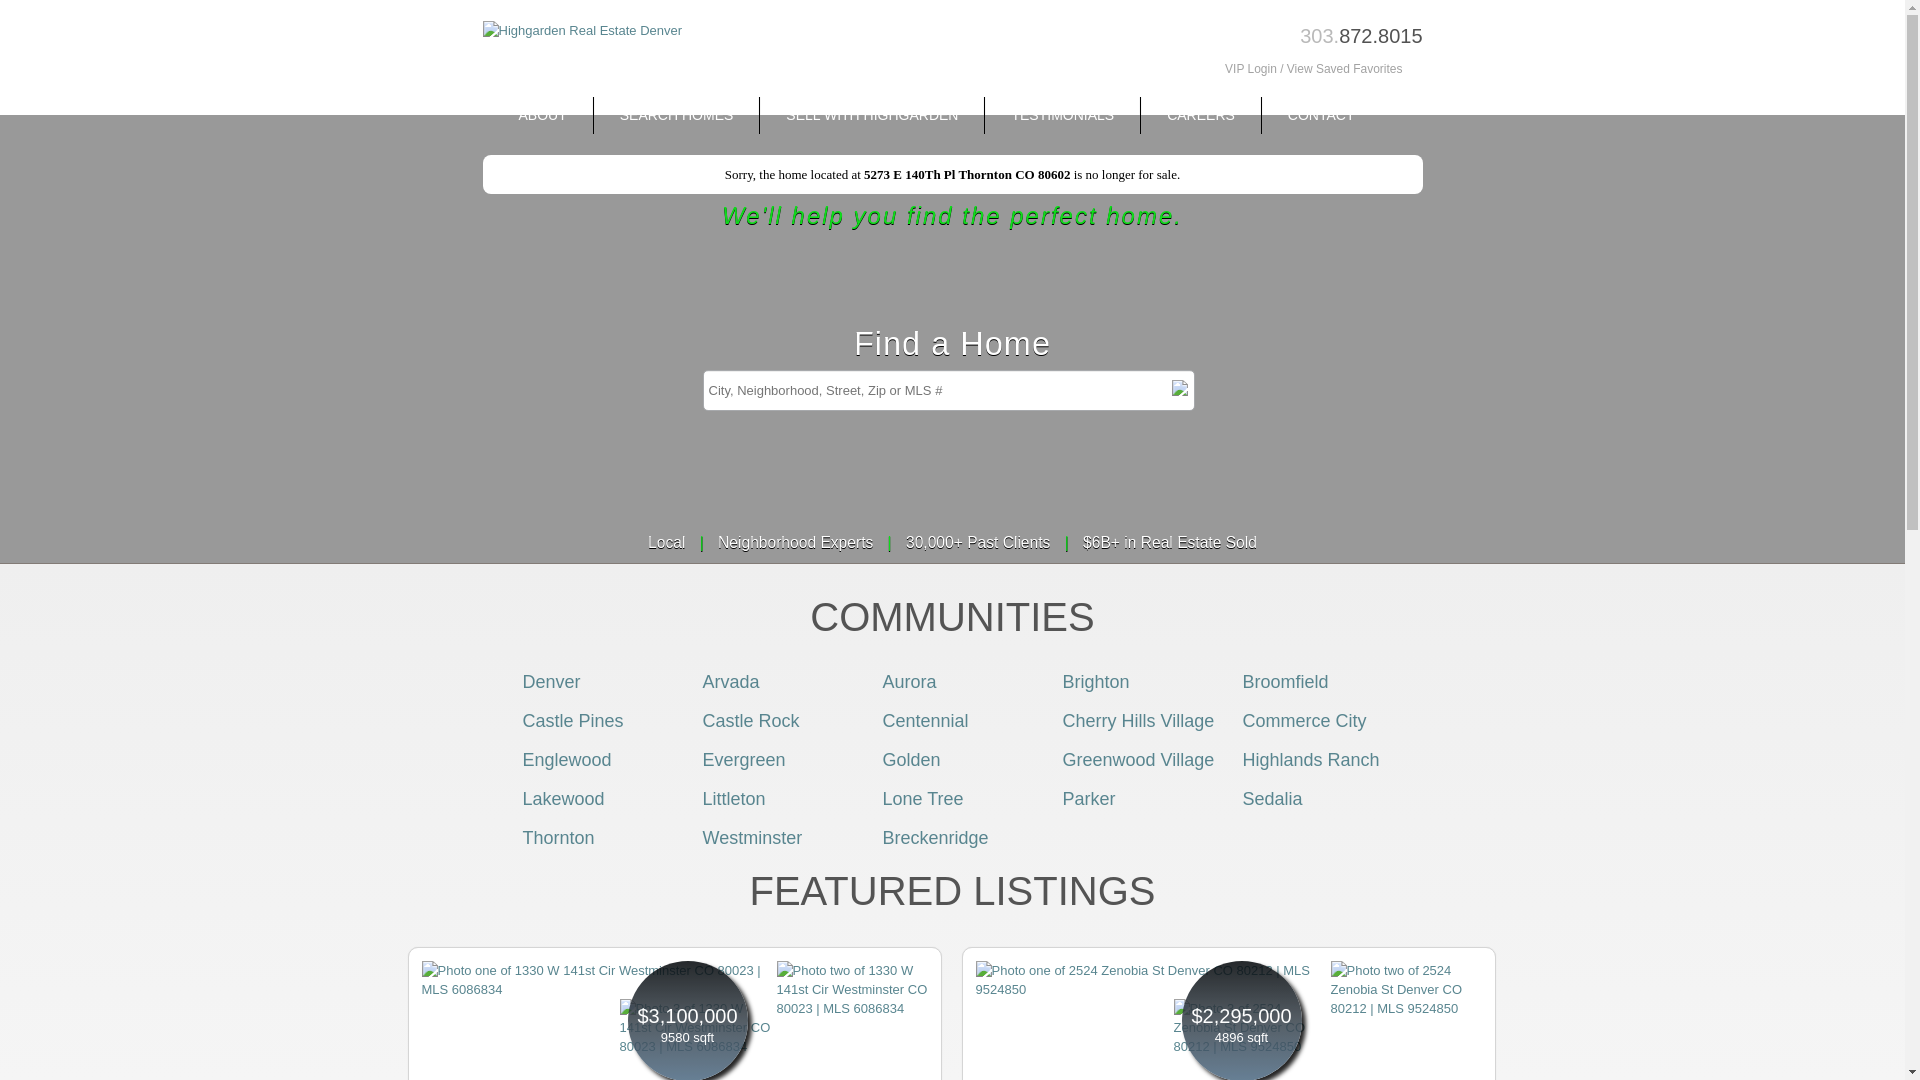  Describe the element at coordinates (908, 682) in the screenshot. I see `Aurora` at that location.